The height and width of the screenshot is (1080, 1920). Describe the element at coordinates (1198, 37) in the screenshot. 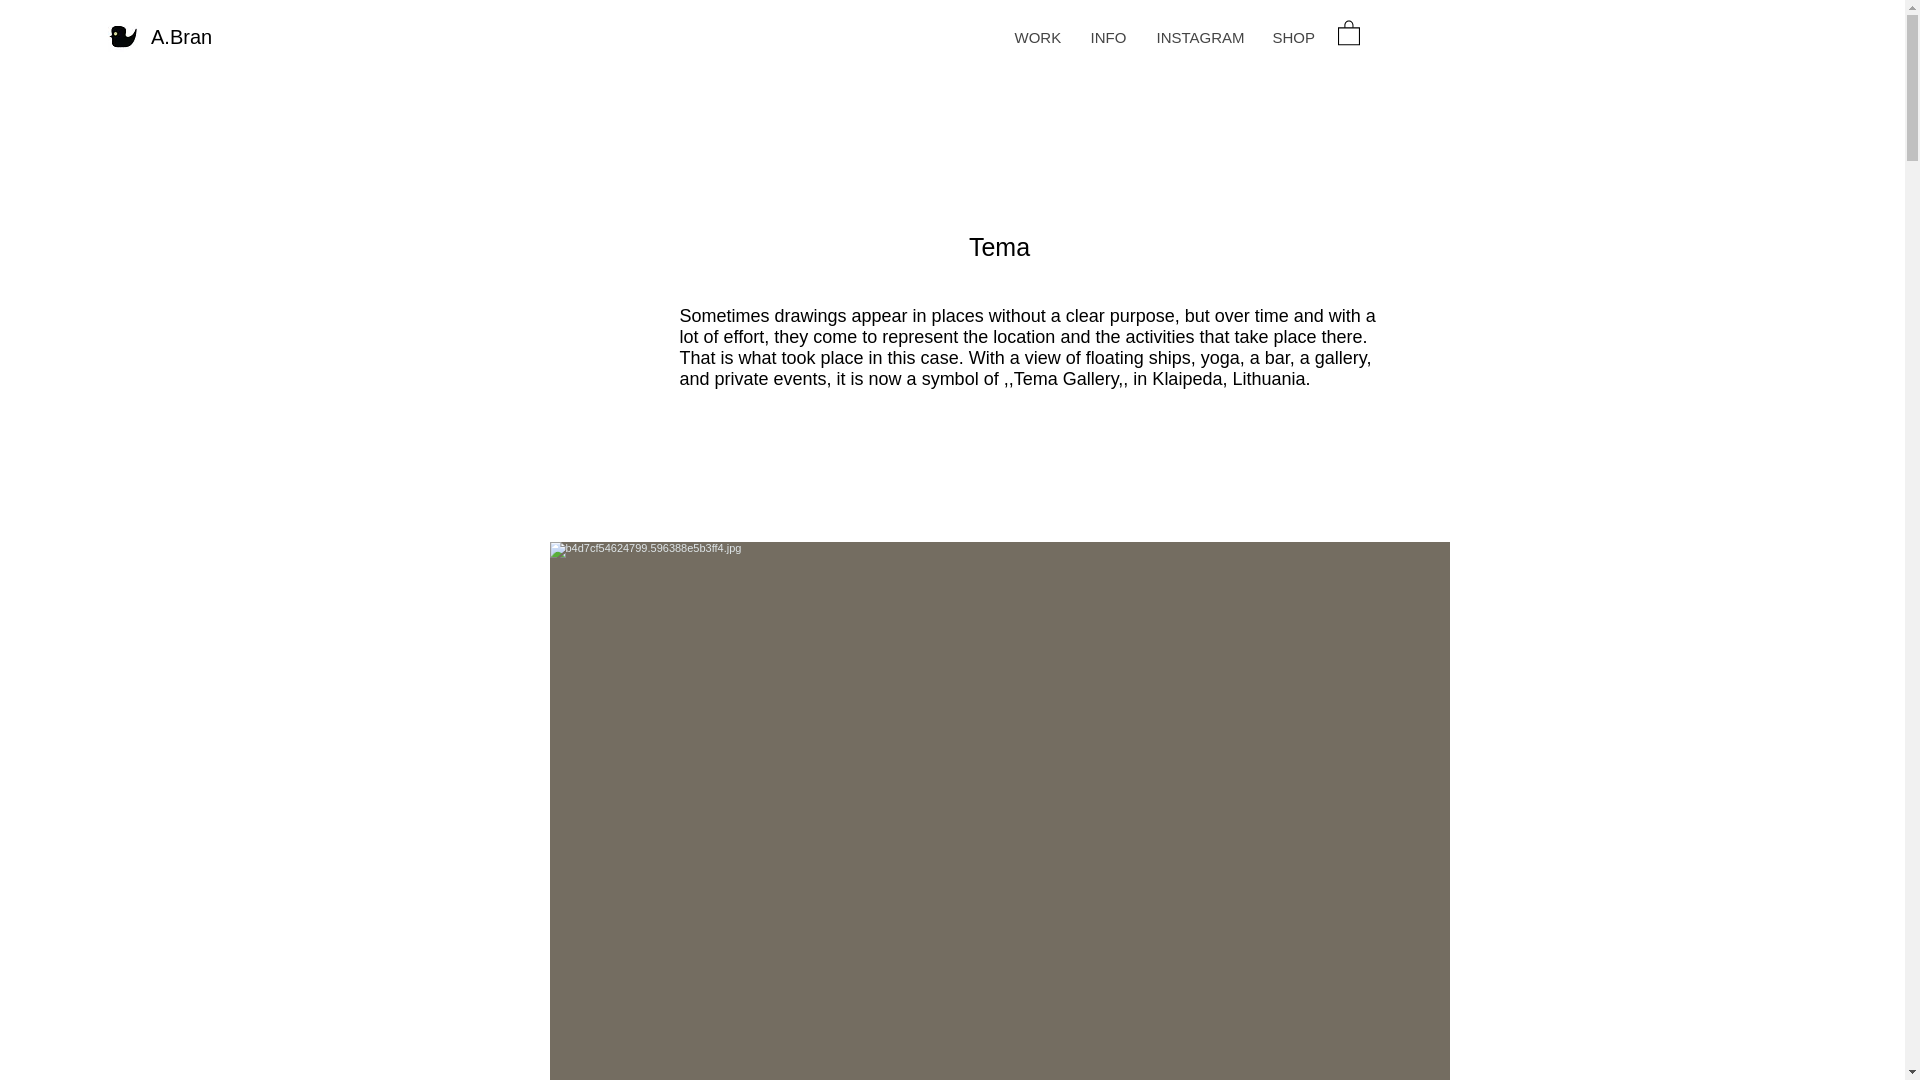

I see `INSTAGRAM` at that location.